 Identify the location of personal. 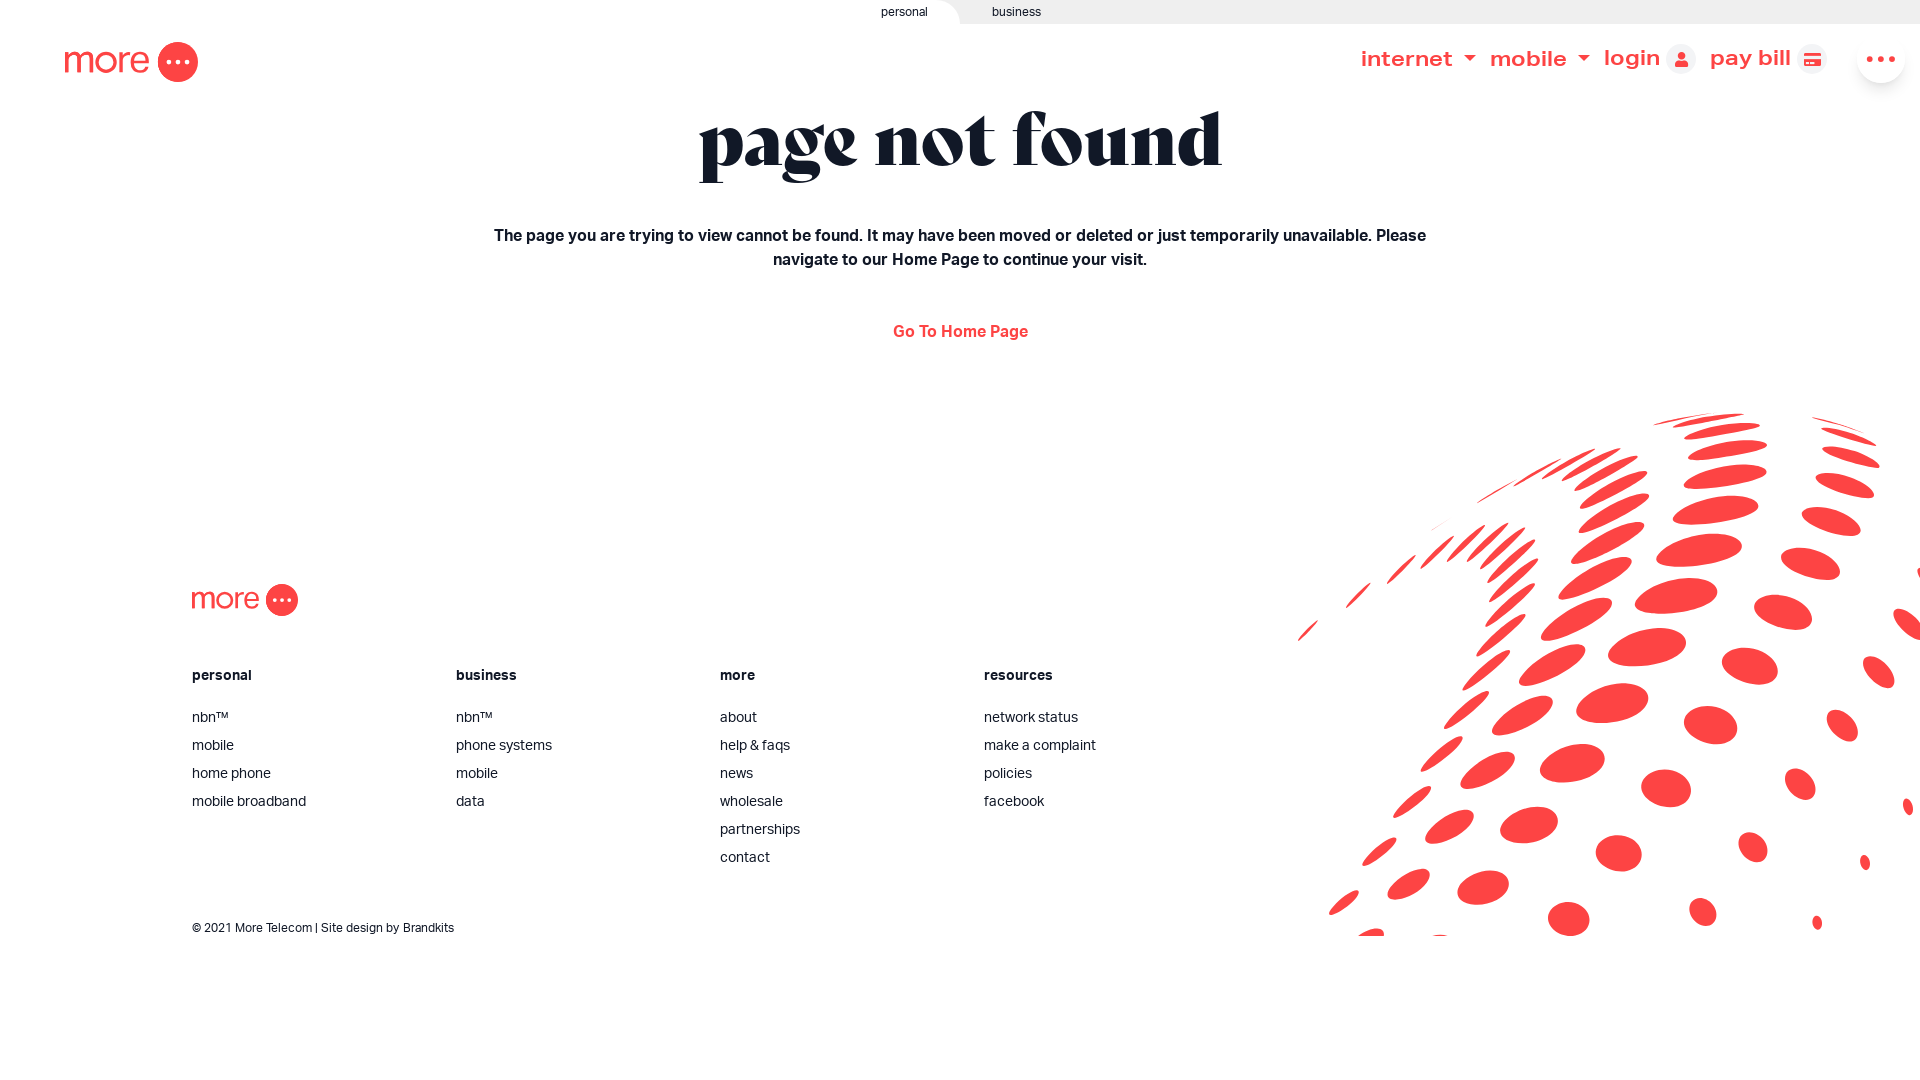
(480, 12).